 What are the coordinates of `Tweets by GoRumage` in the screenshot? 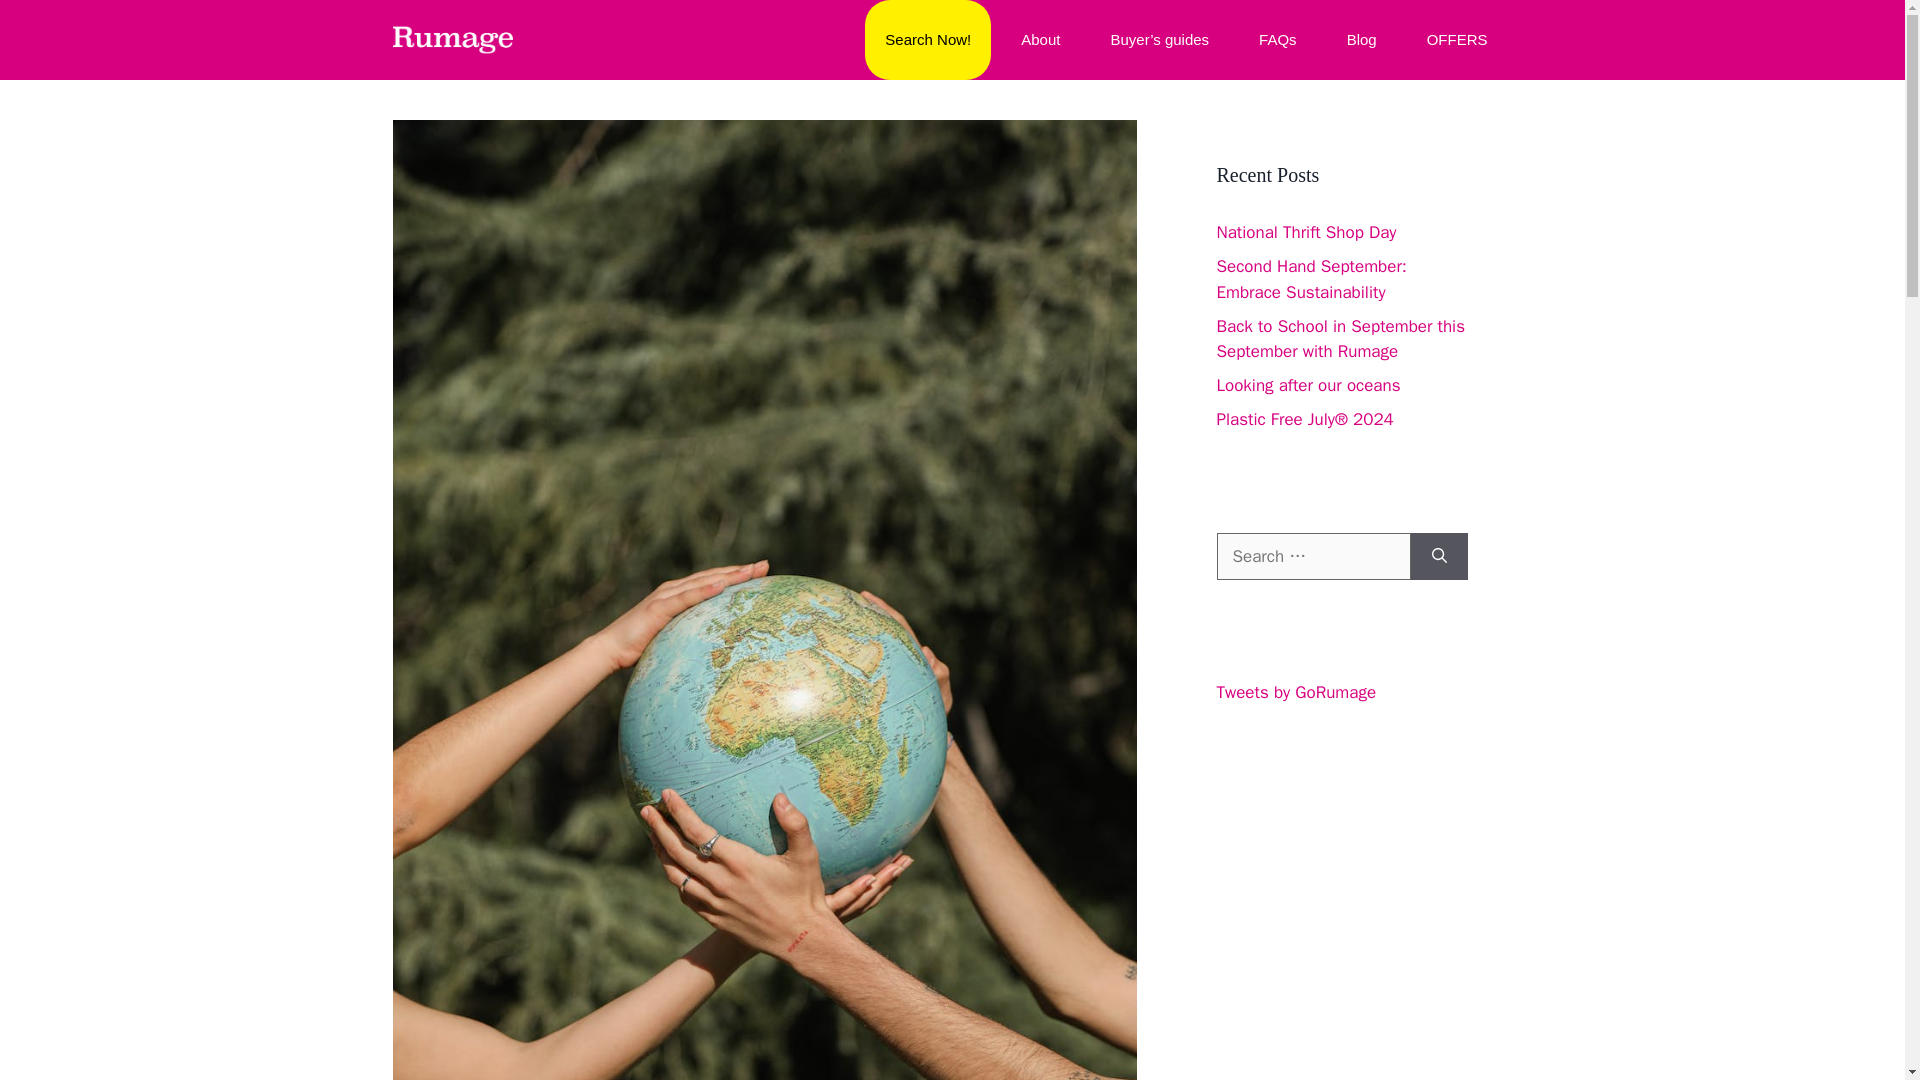 It's located at (1296, 692).